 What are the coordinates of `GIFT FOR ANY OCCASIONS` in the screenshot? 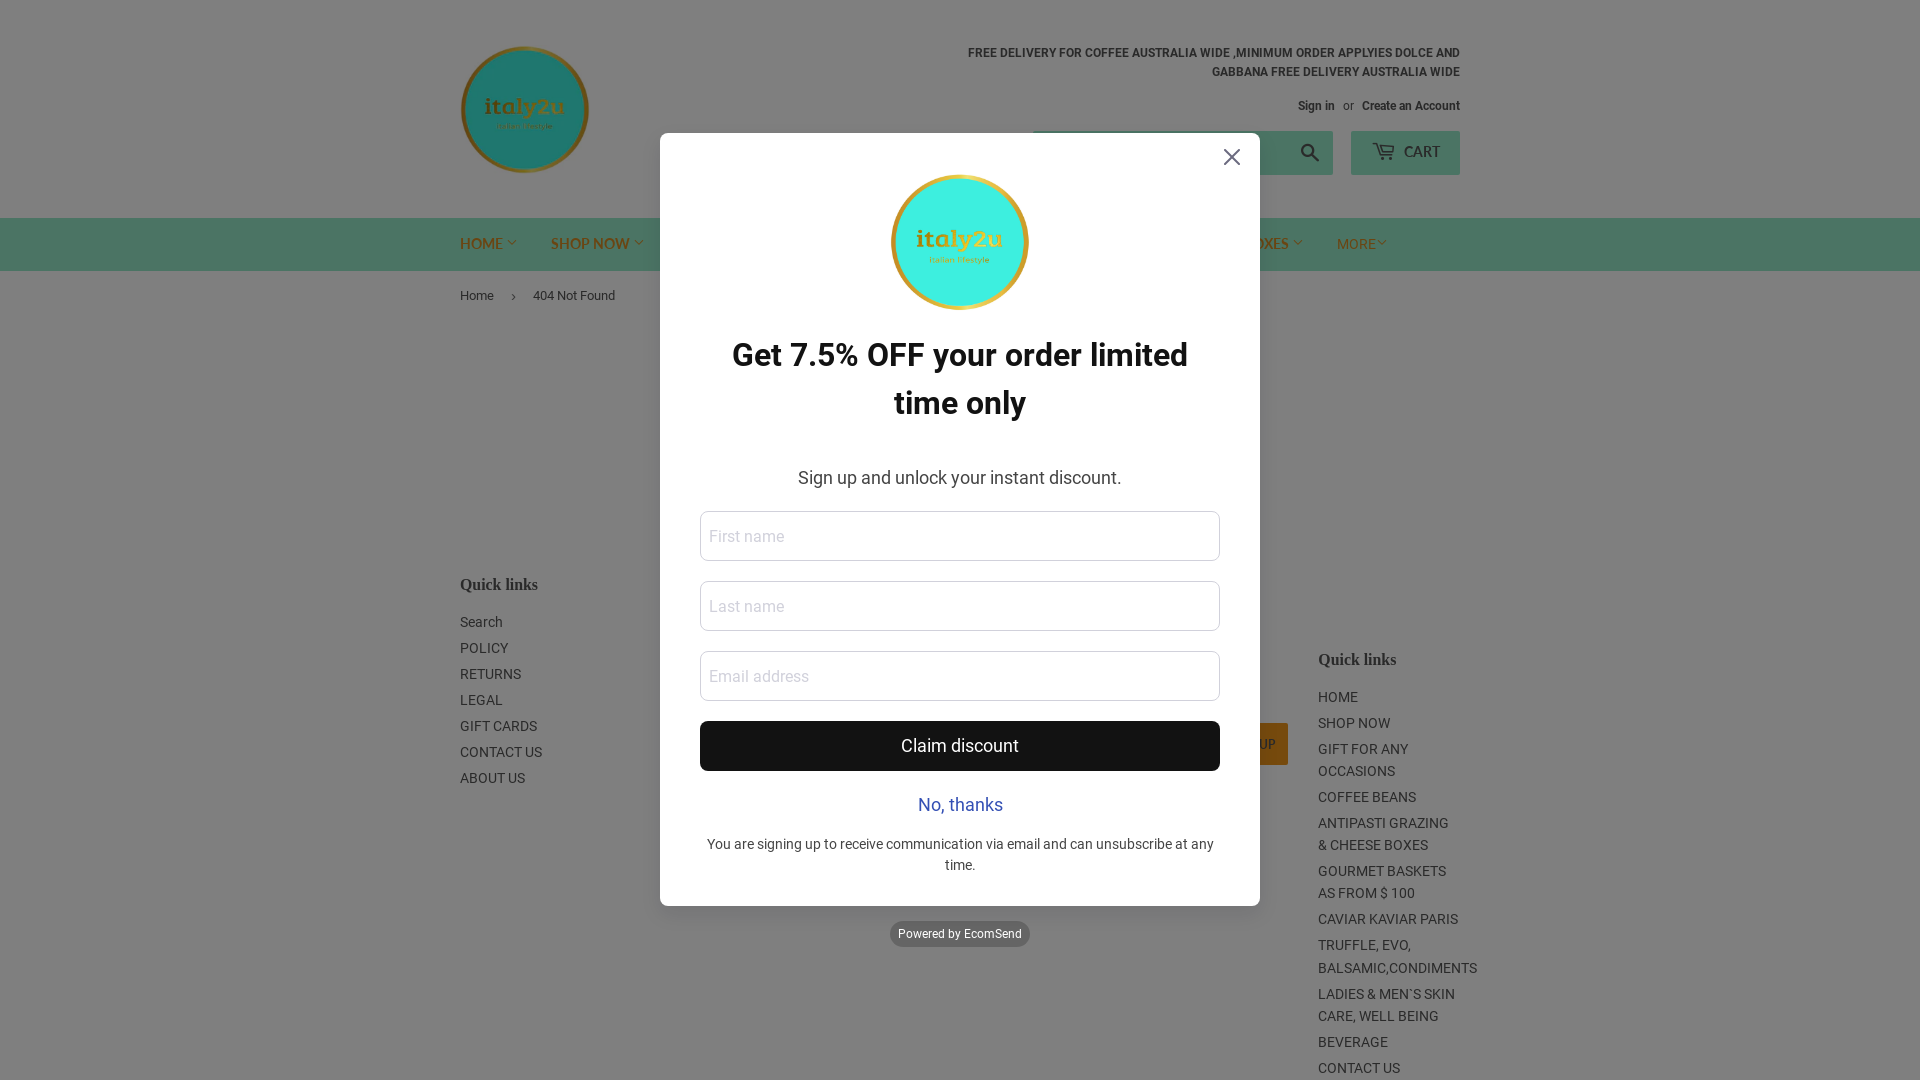 It's located at (1363, 760).